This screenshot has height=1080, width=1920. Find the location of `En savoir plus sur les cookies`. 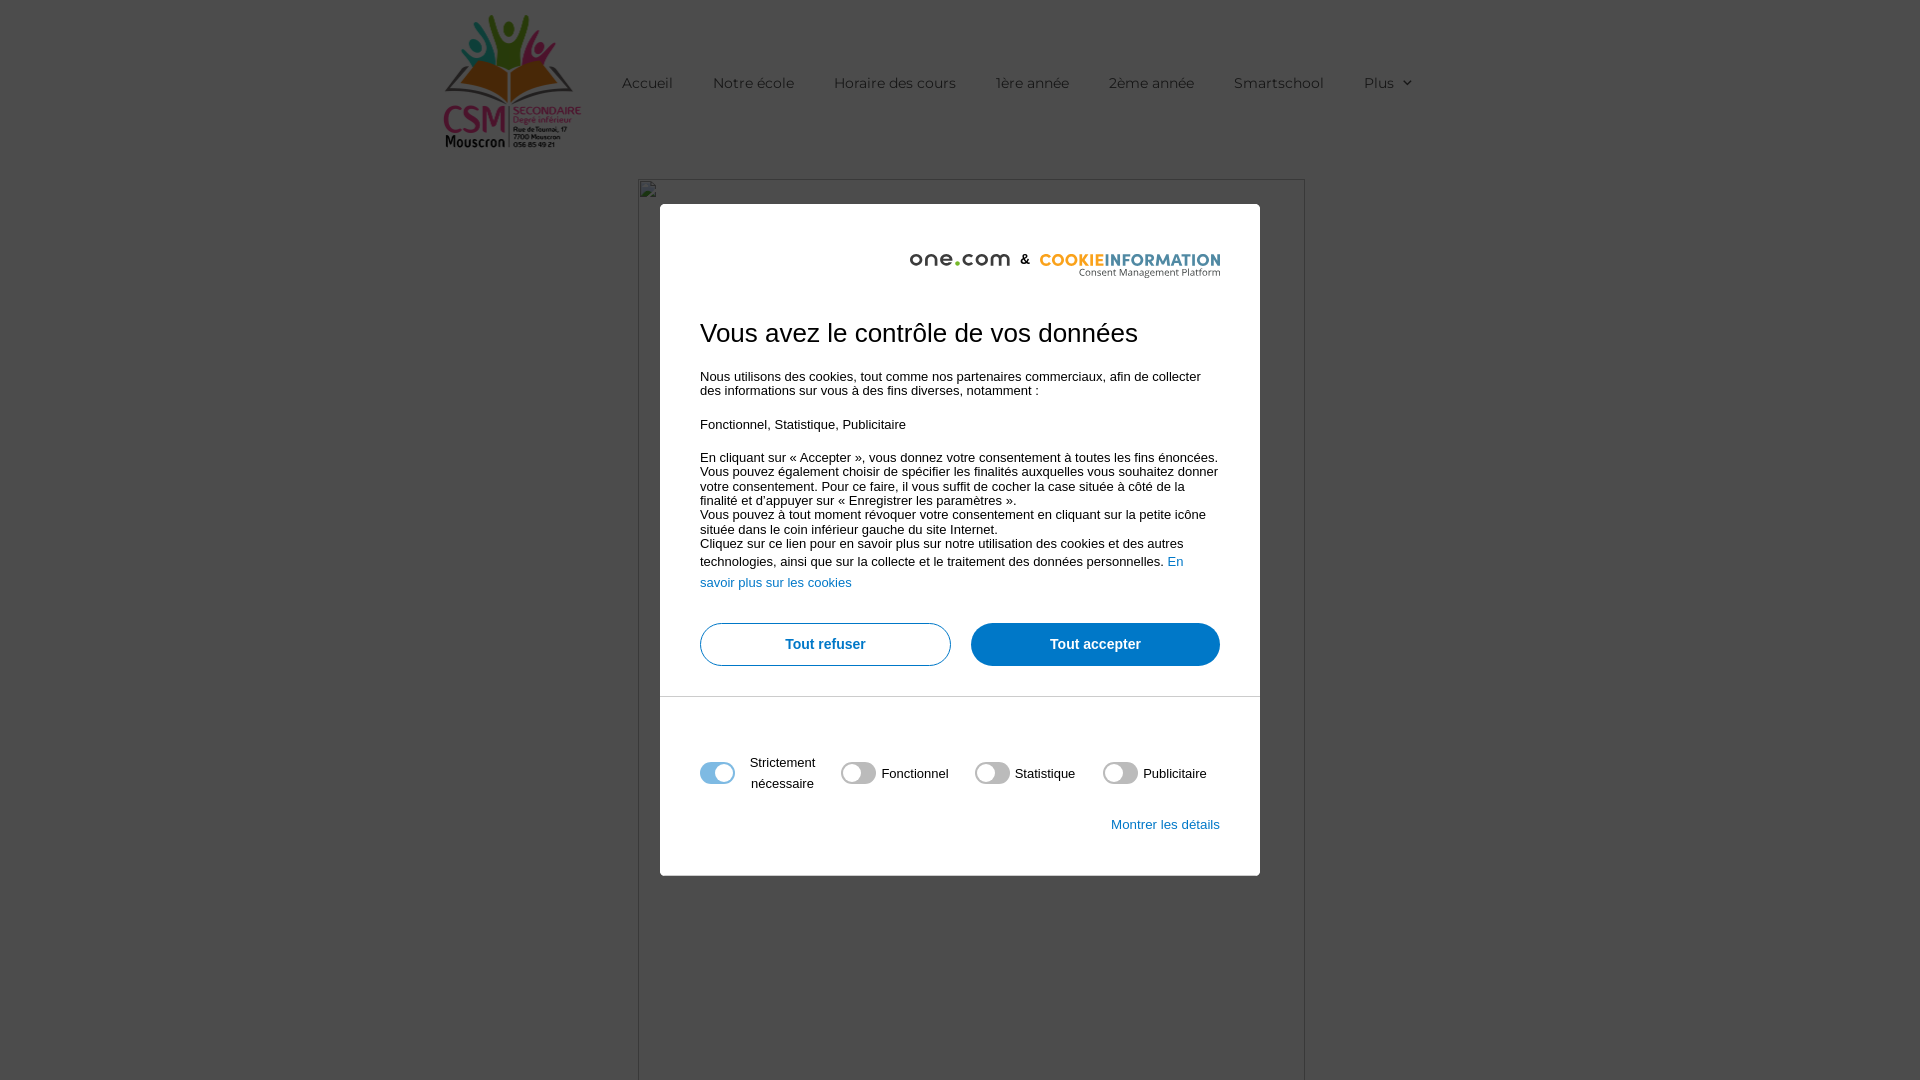

En savoir plus sur les cookies is located at coordinates (942, 572).